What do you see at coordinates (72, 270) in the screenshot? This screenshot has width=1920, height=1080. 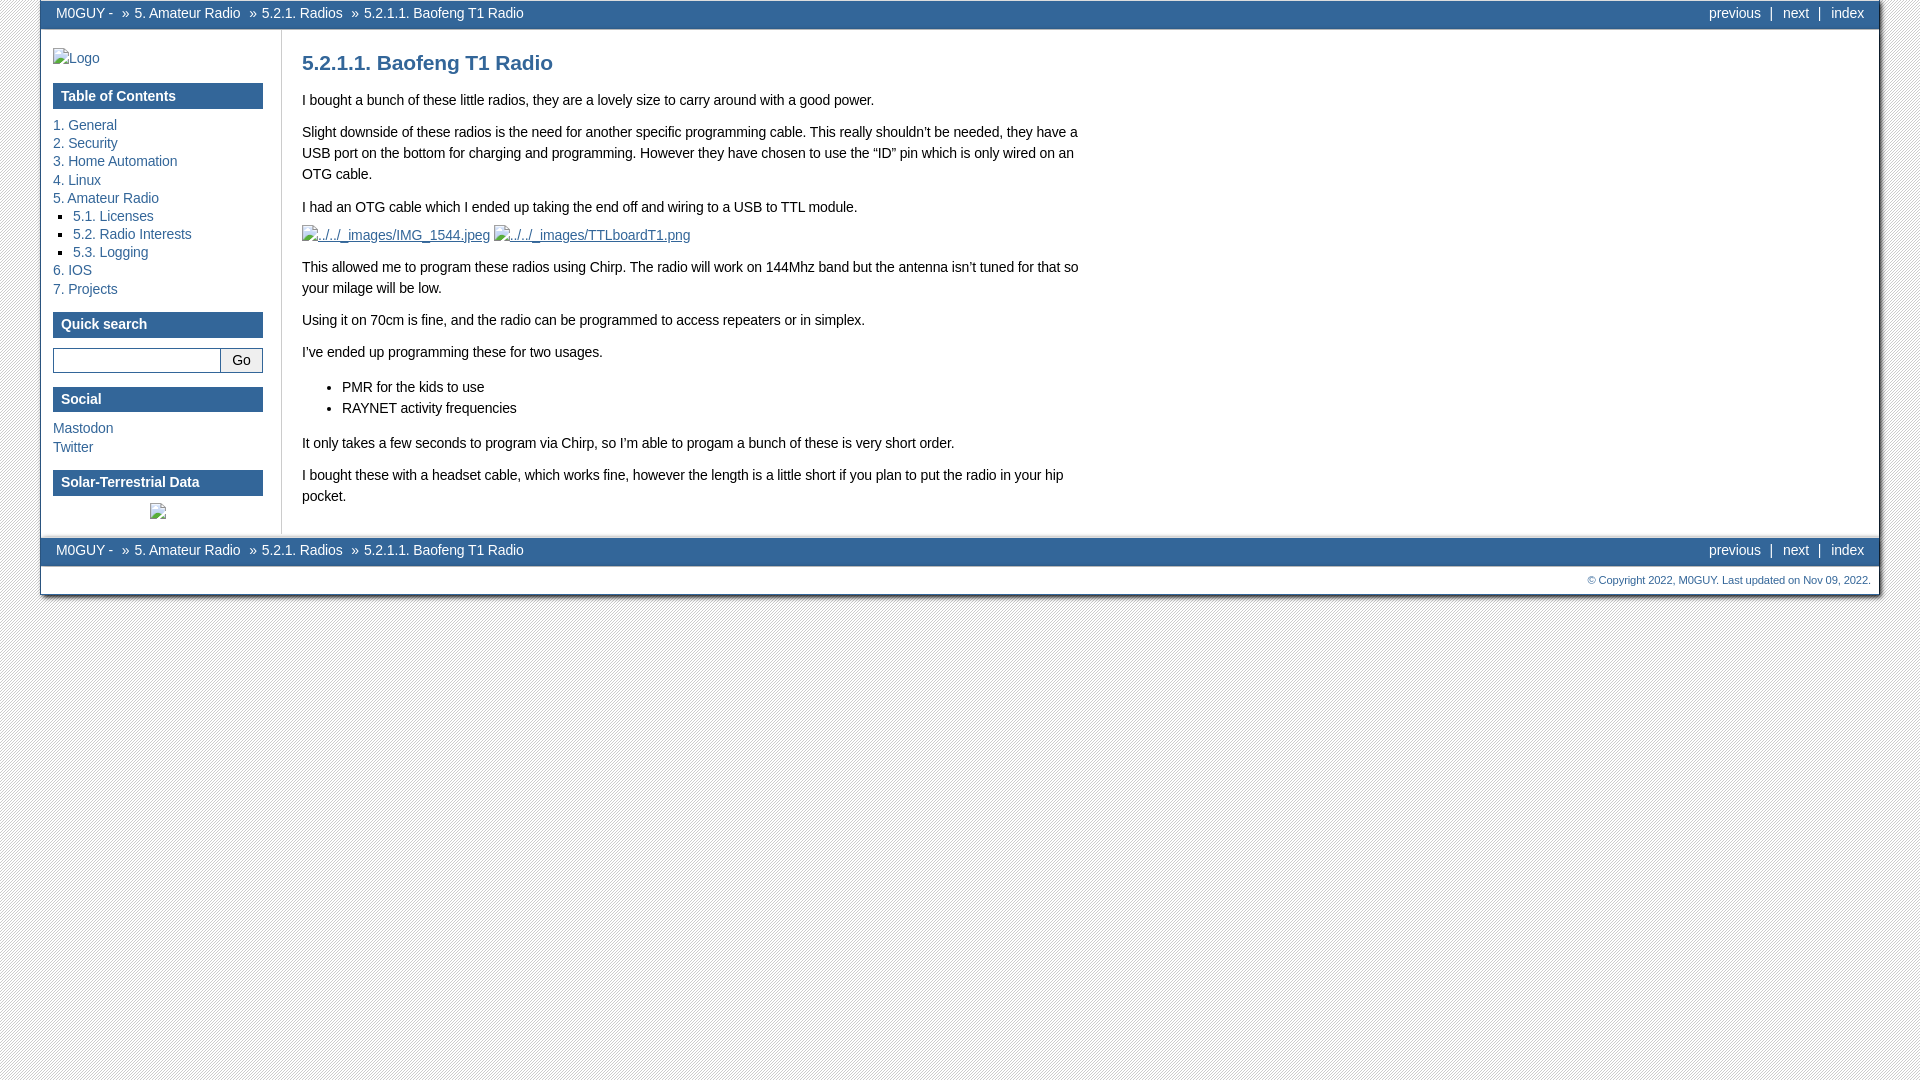 I see `6. IOS` at bounding box center [72, 270].